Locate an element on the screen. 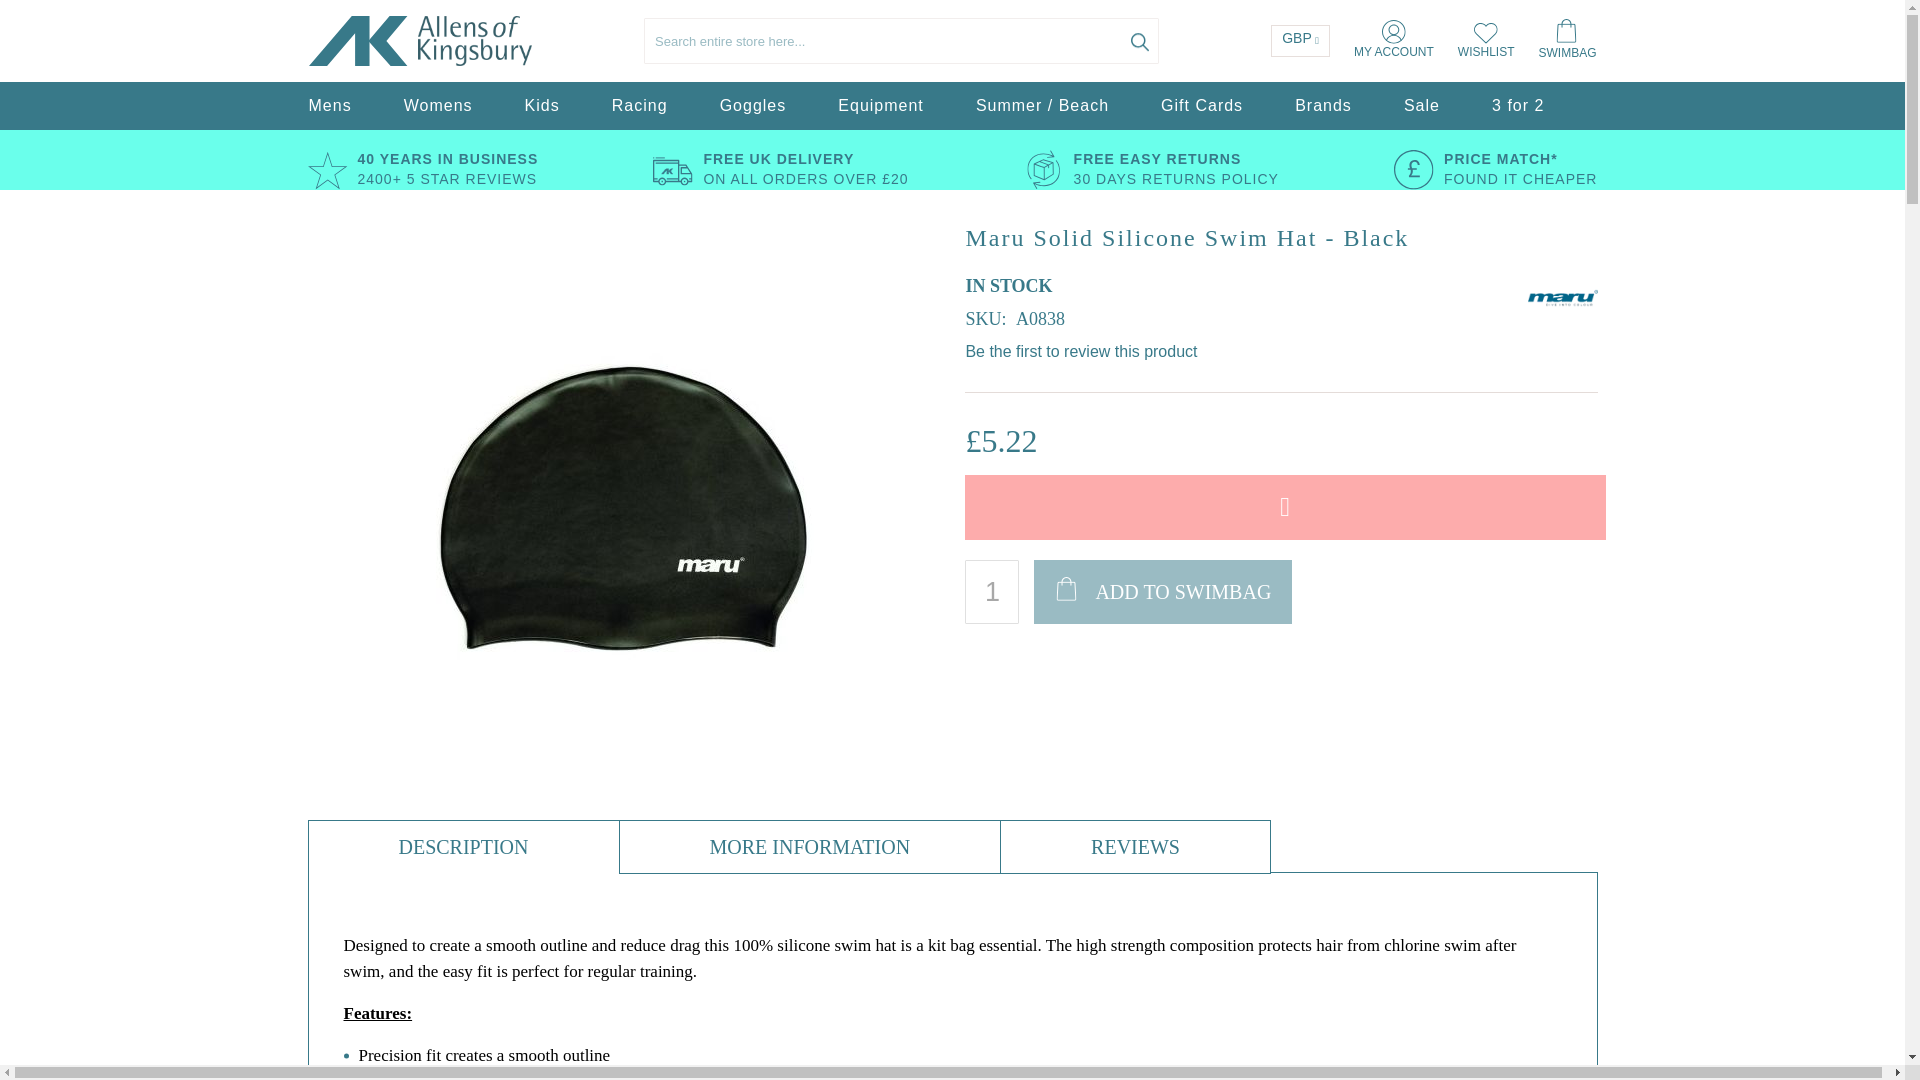  Allens Swimwear Logo is located at coordinates (419, 41).